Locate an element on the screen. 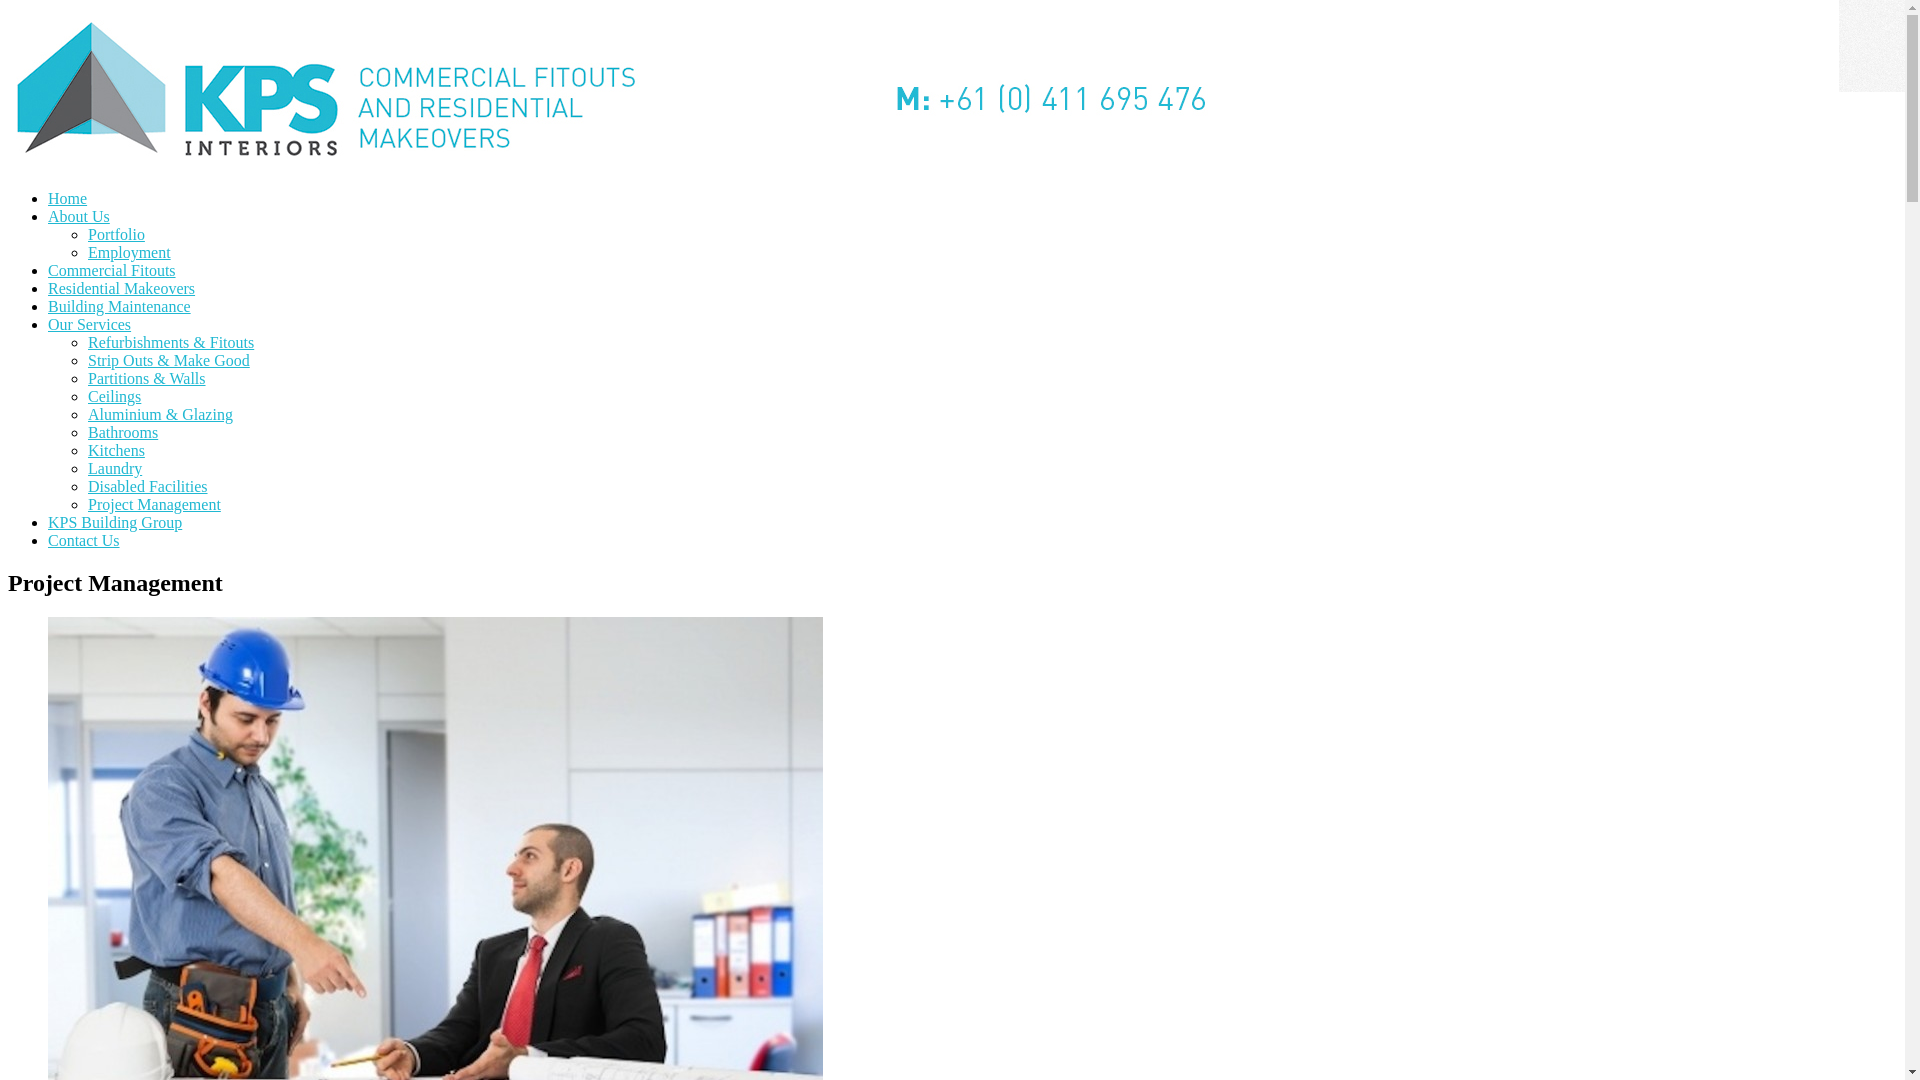 Image resolution: width=1920 pixels, height=1080 pixels. Commercial Fitouts is located at coordinates (112, 270).